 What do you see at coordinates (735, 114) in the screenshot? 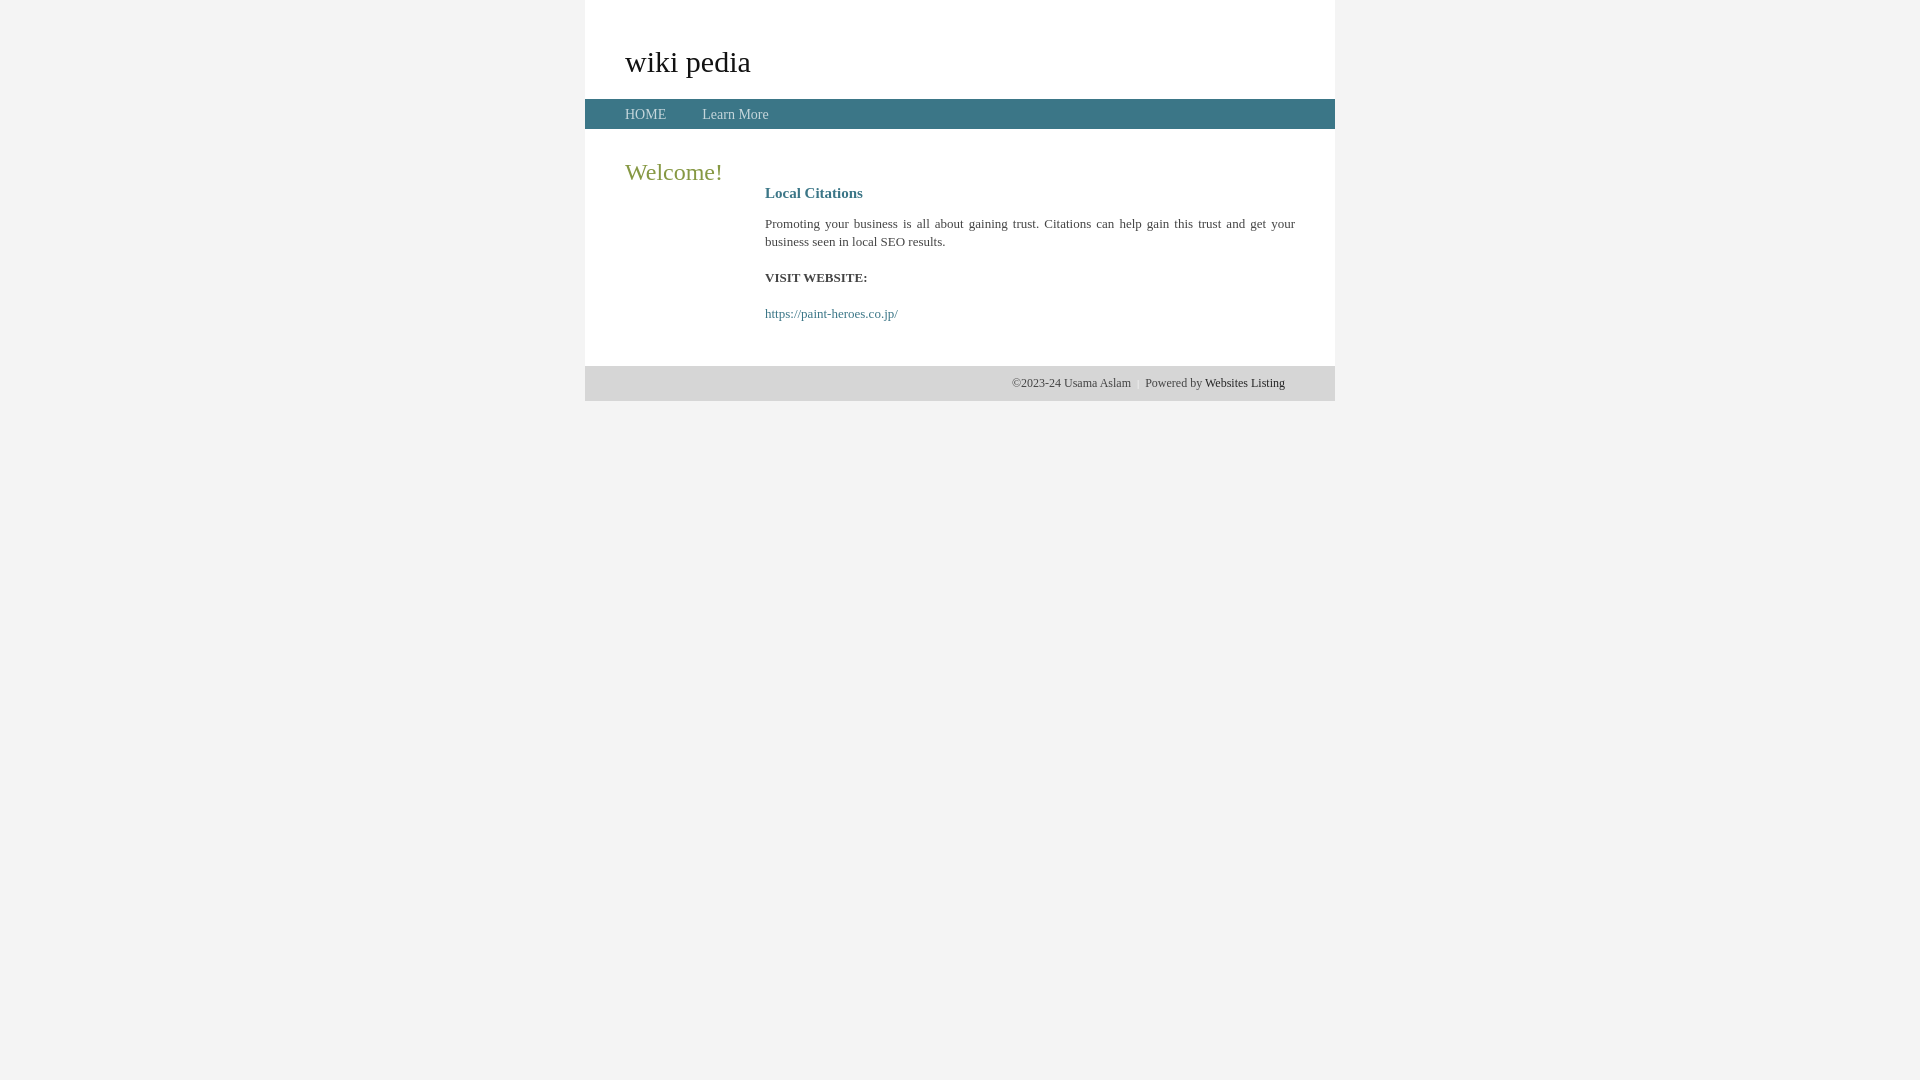
I see `Learn More` at bounding box center [735, 114].